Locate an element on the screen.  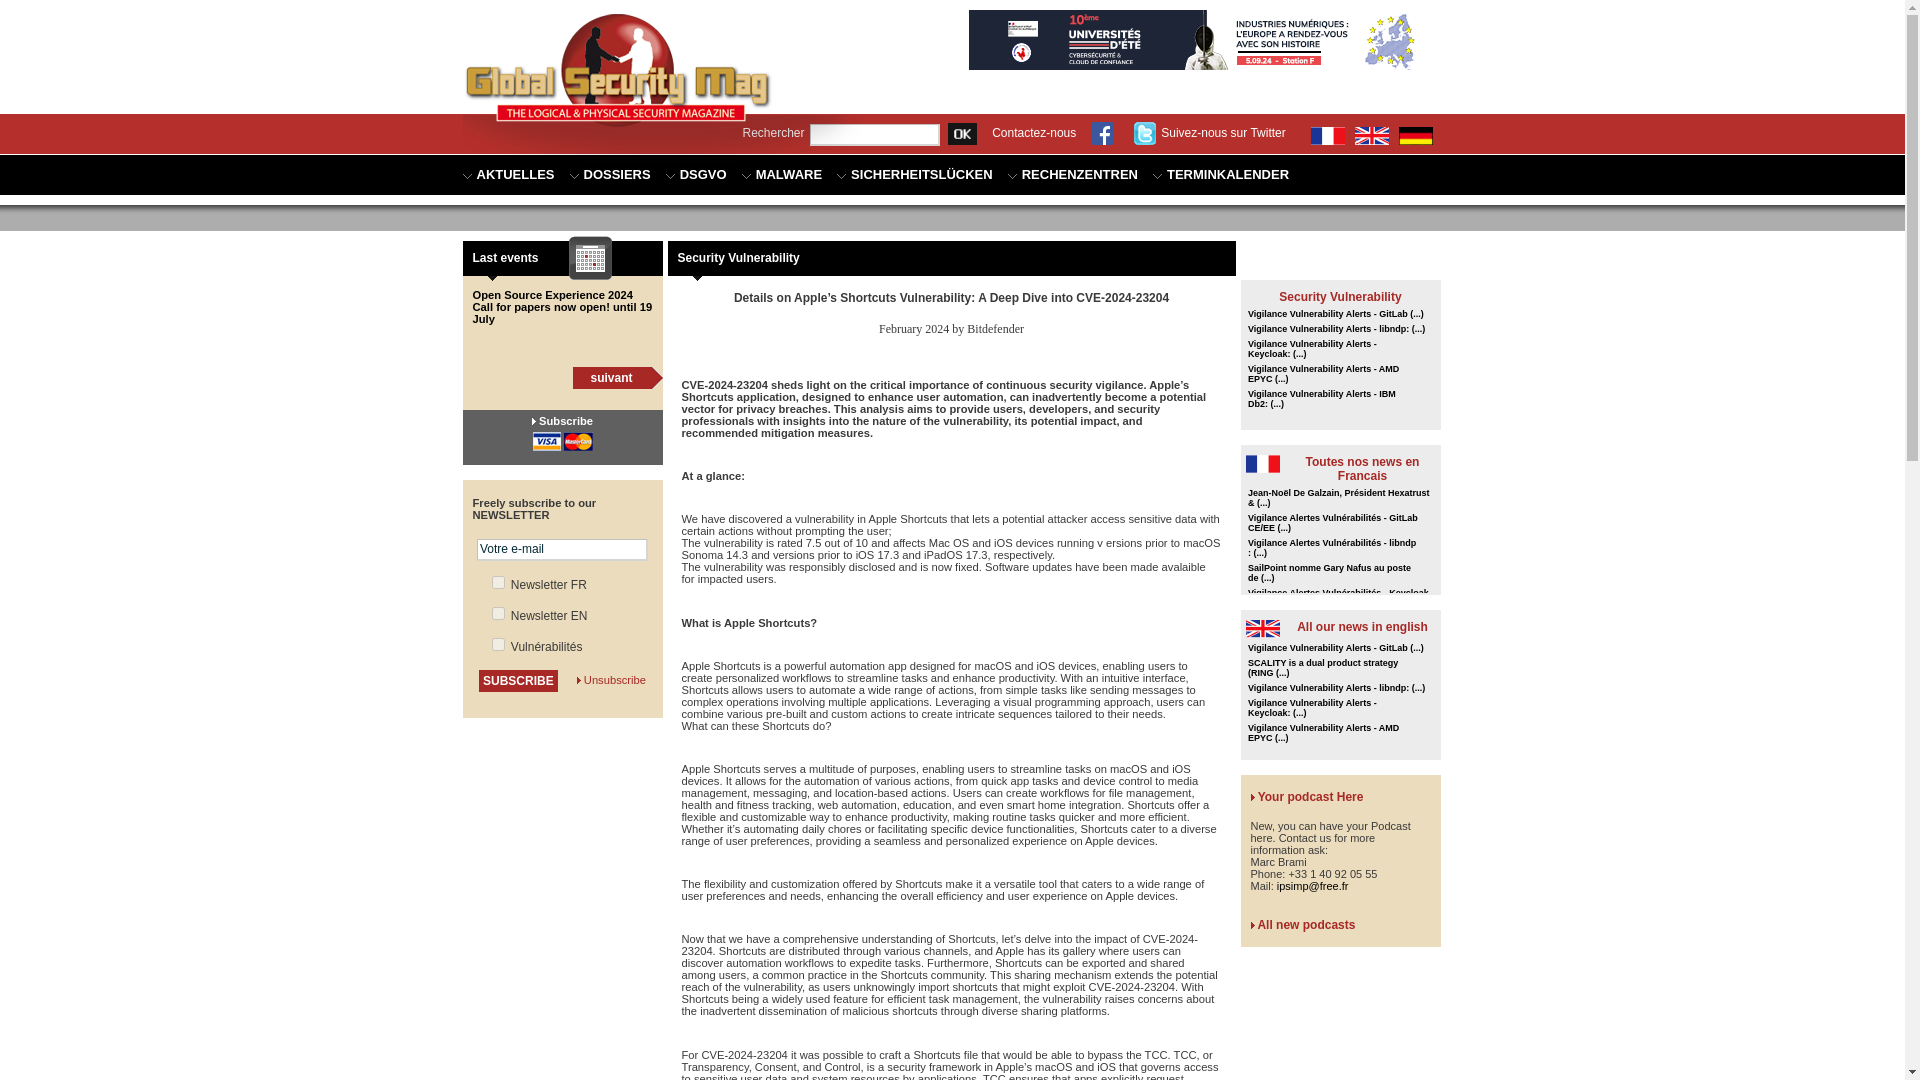
Votre e-mail is located at coordinates (562, 548).